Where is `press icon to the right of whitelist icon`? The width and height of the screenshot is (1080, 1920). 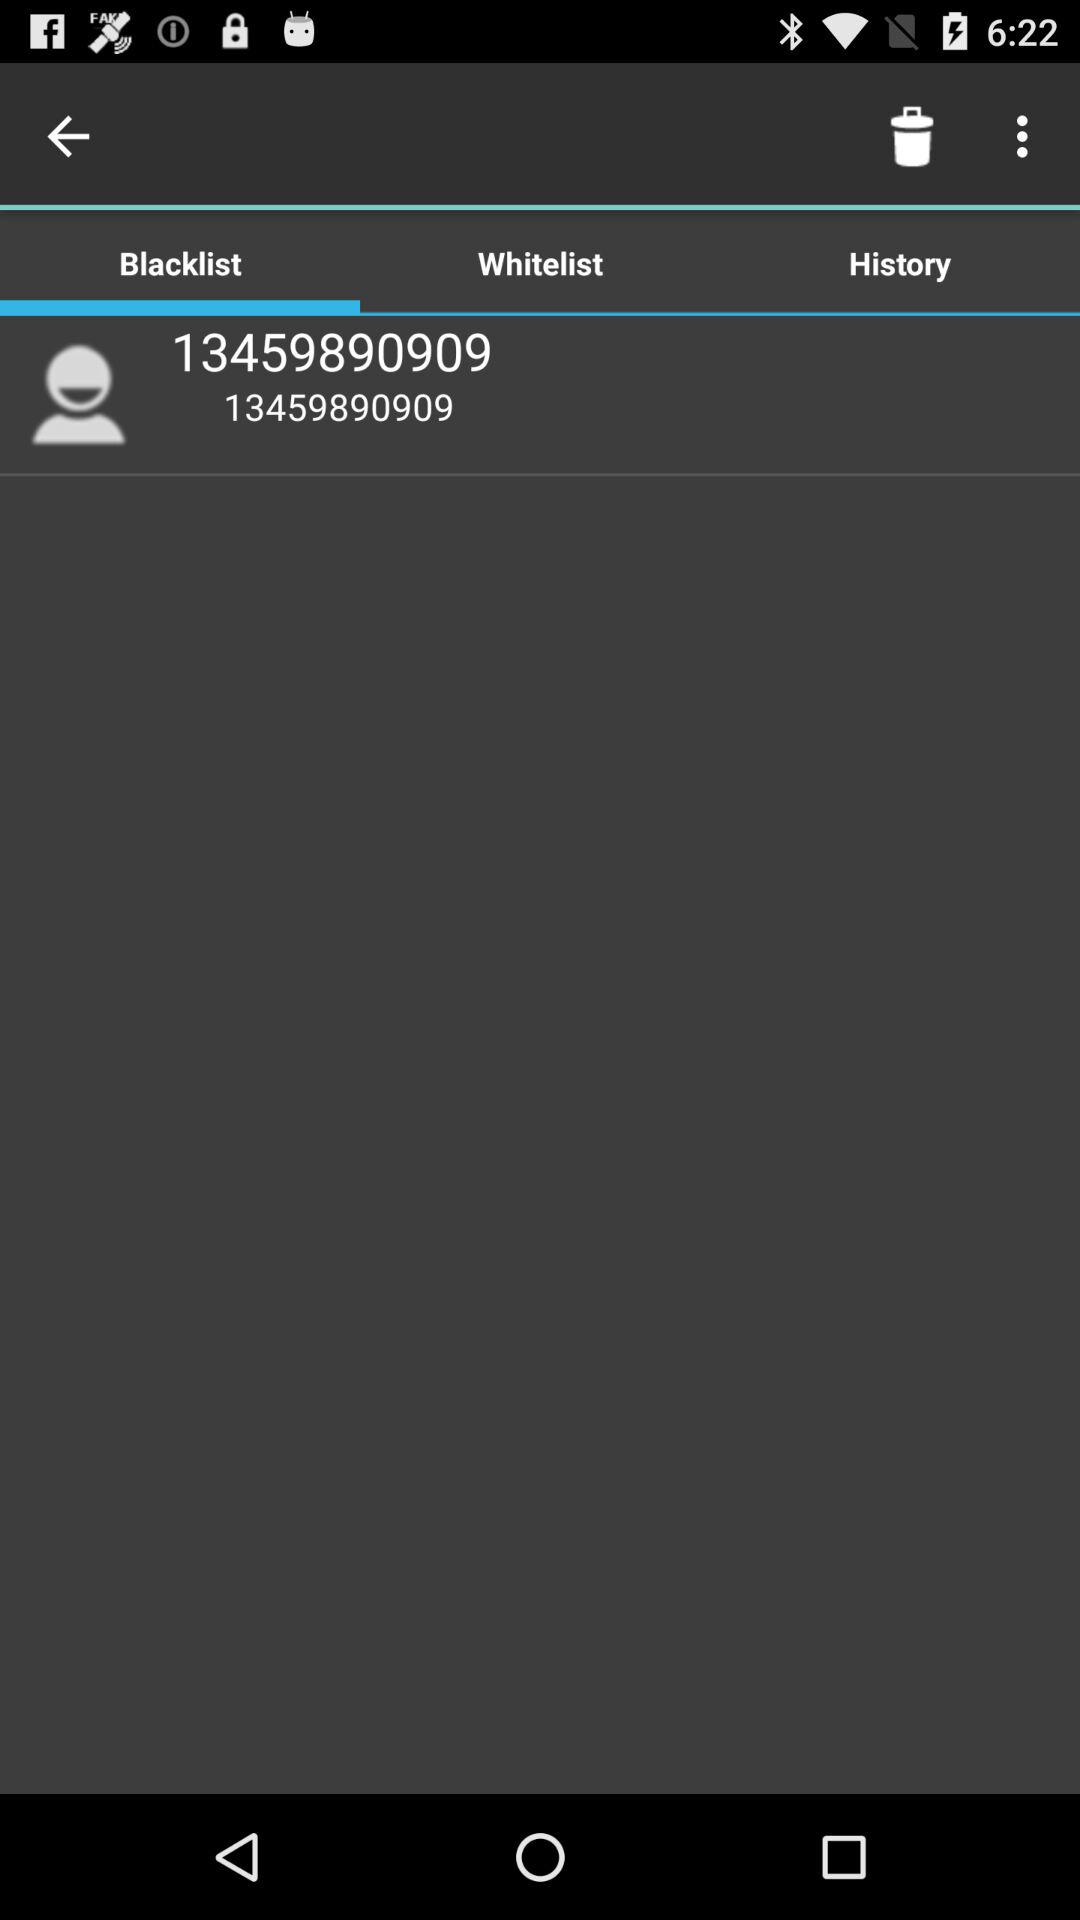
press icon to the right of whitelist icon is located at coordinates (912, 136).